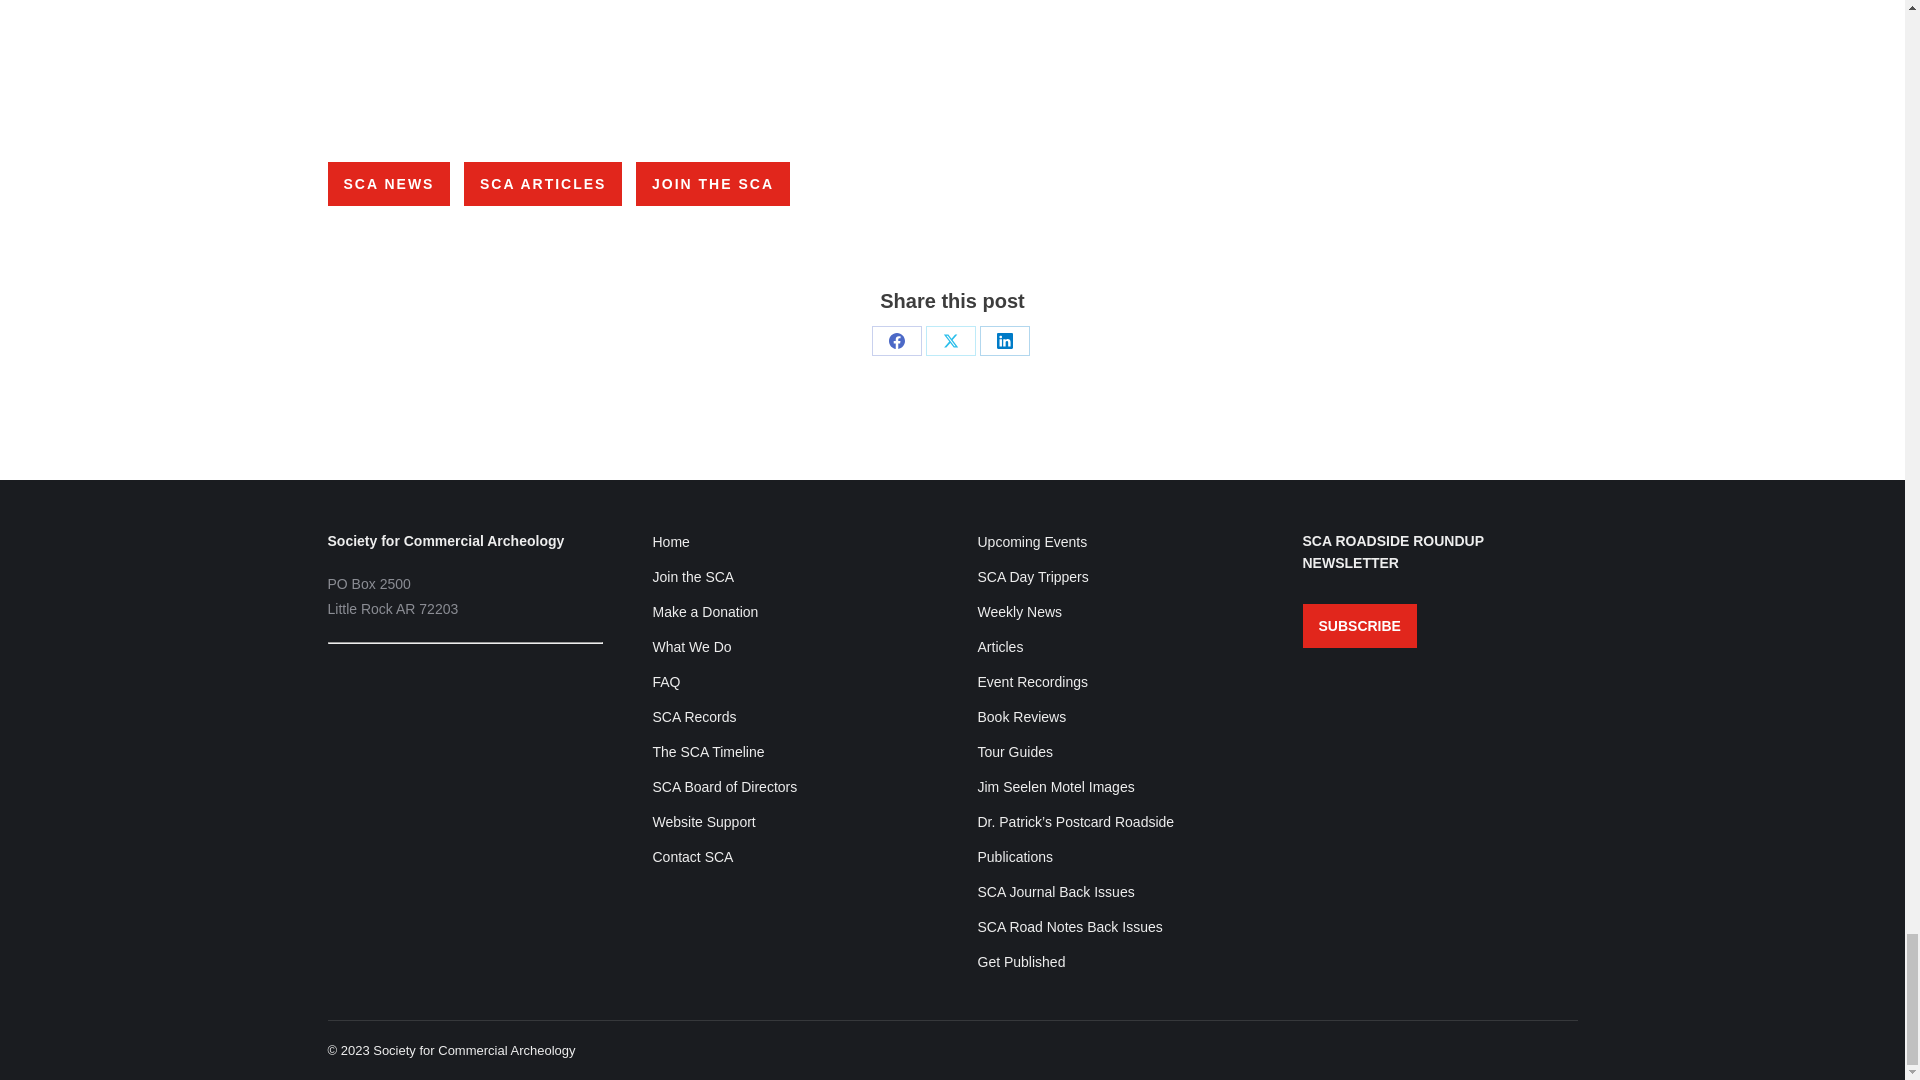  Describe the element at coordinates (950, 341) in the screenshot. I see `X` at that location.